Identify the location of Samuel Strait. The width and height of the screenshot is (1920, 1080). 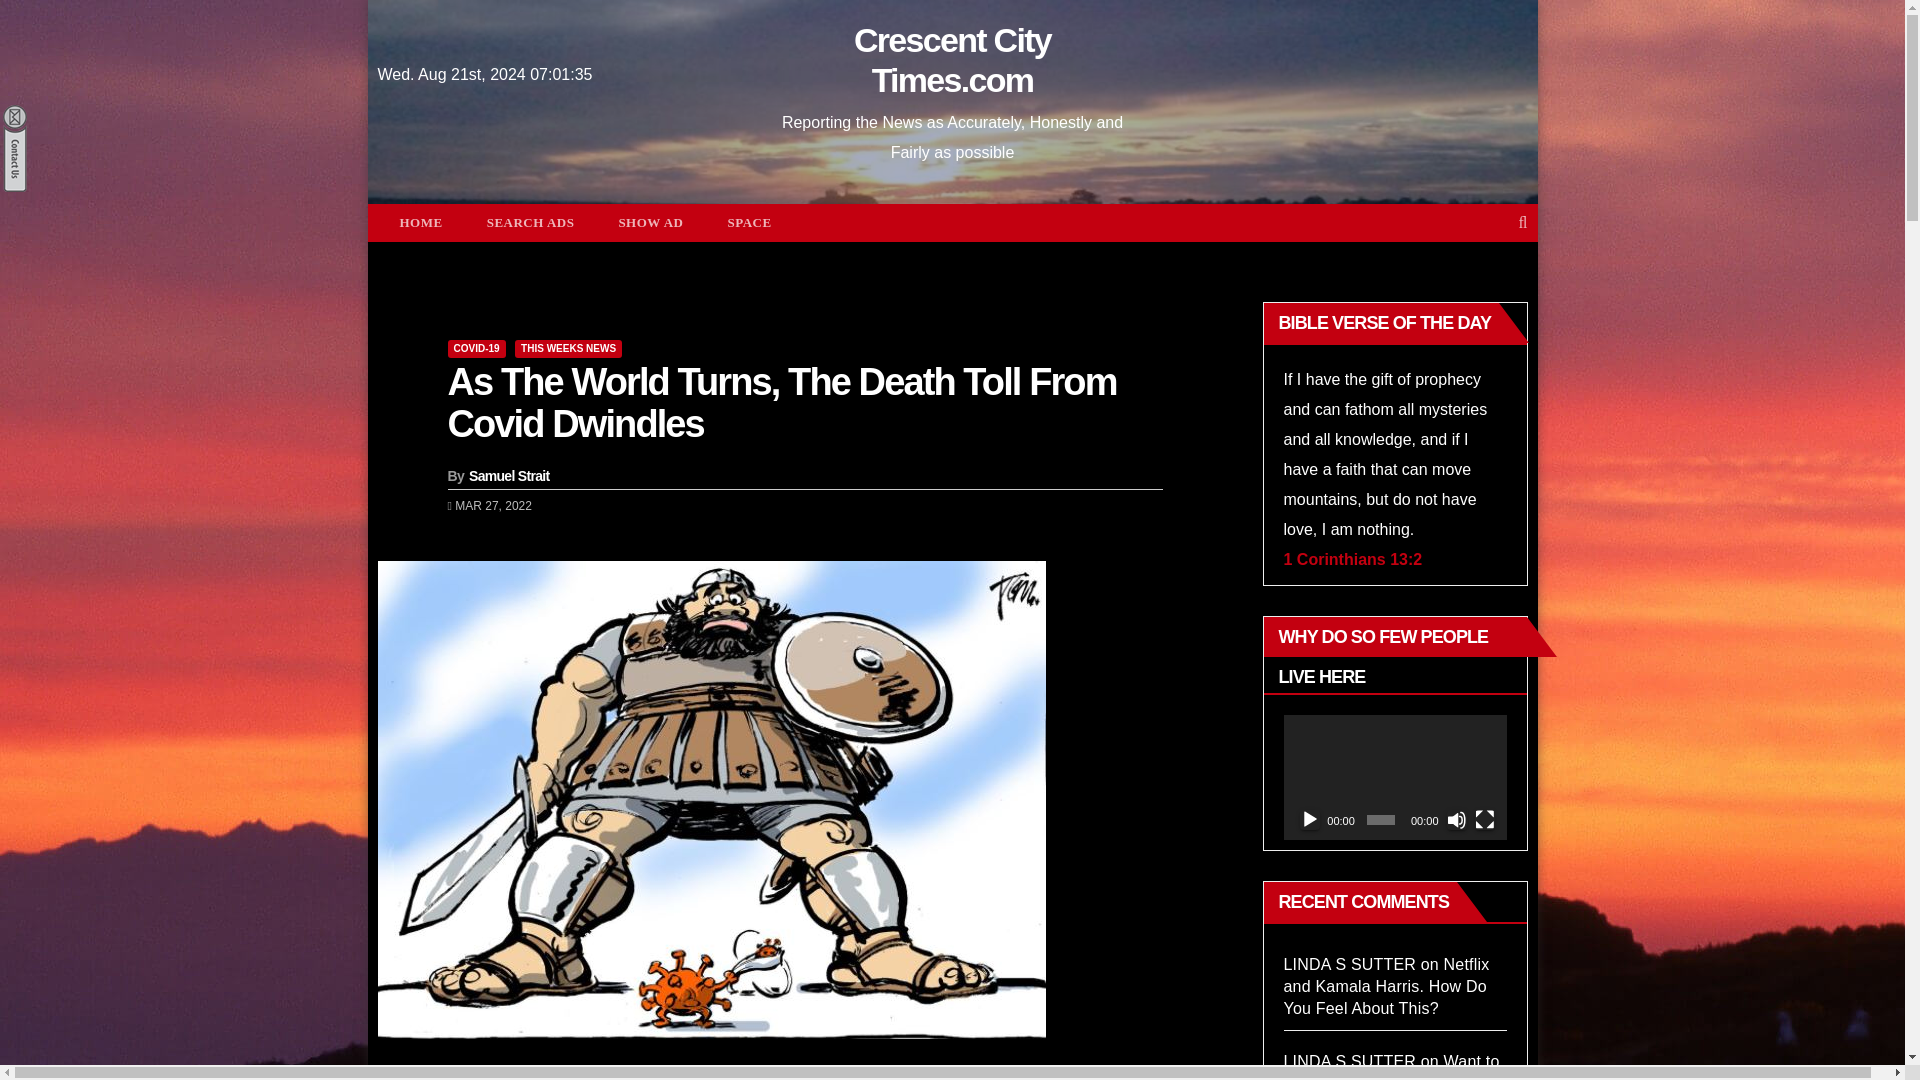
(508, 475).